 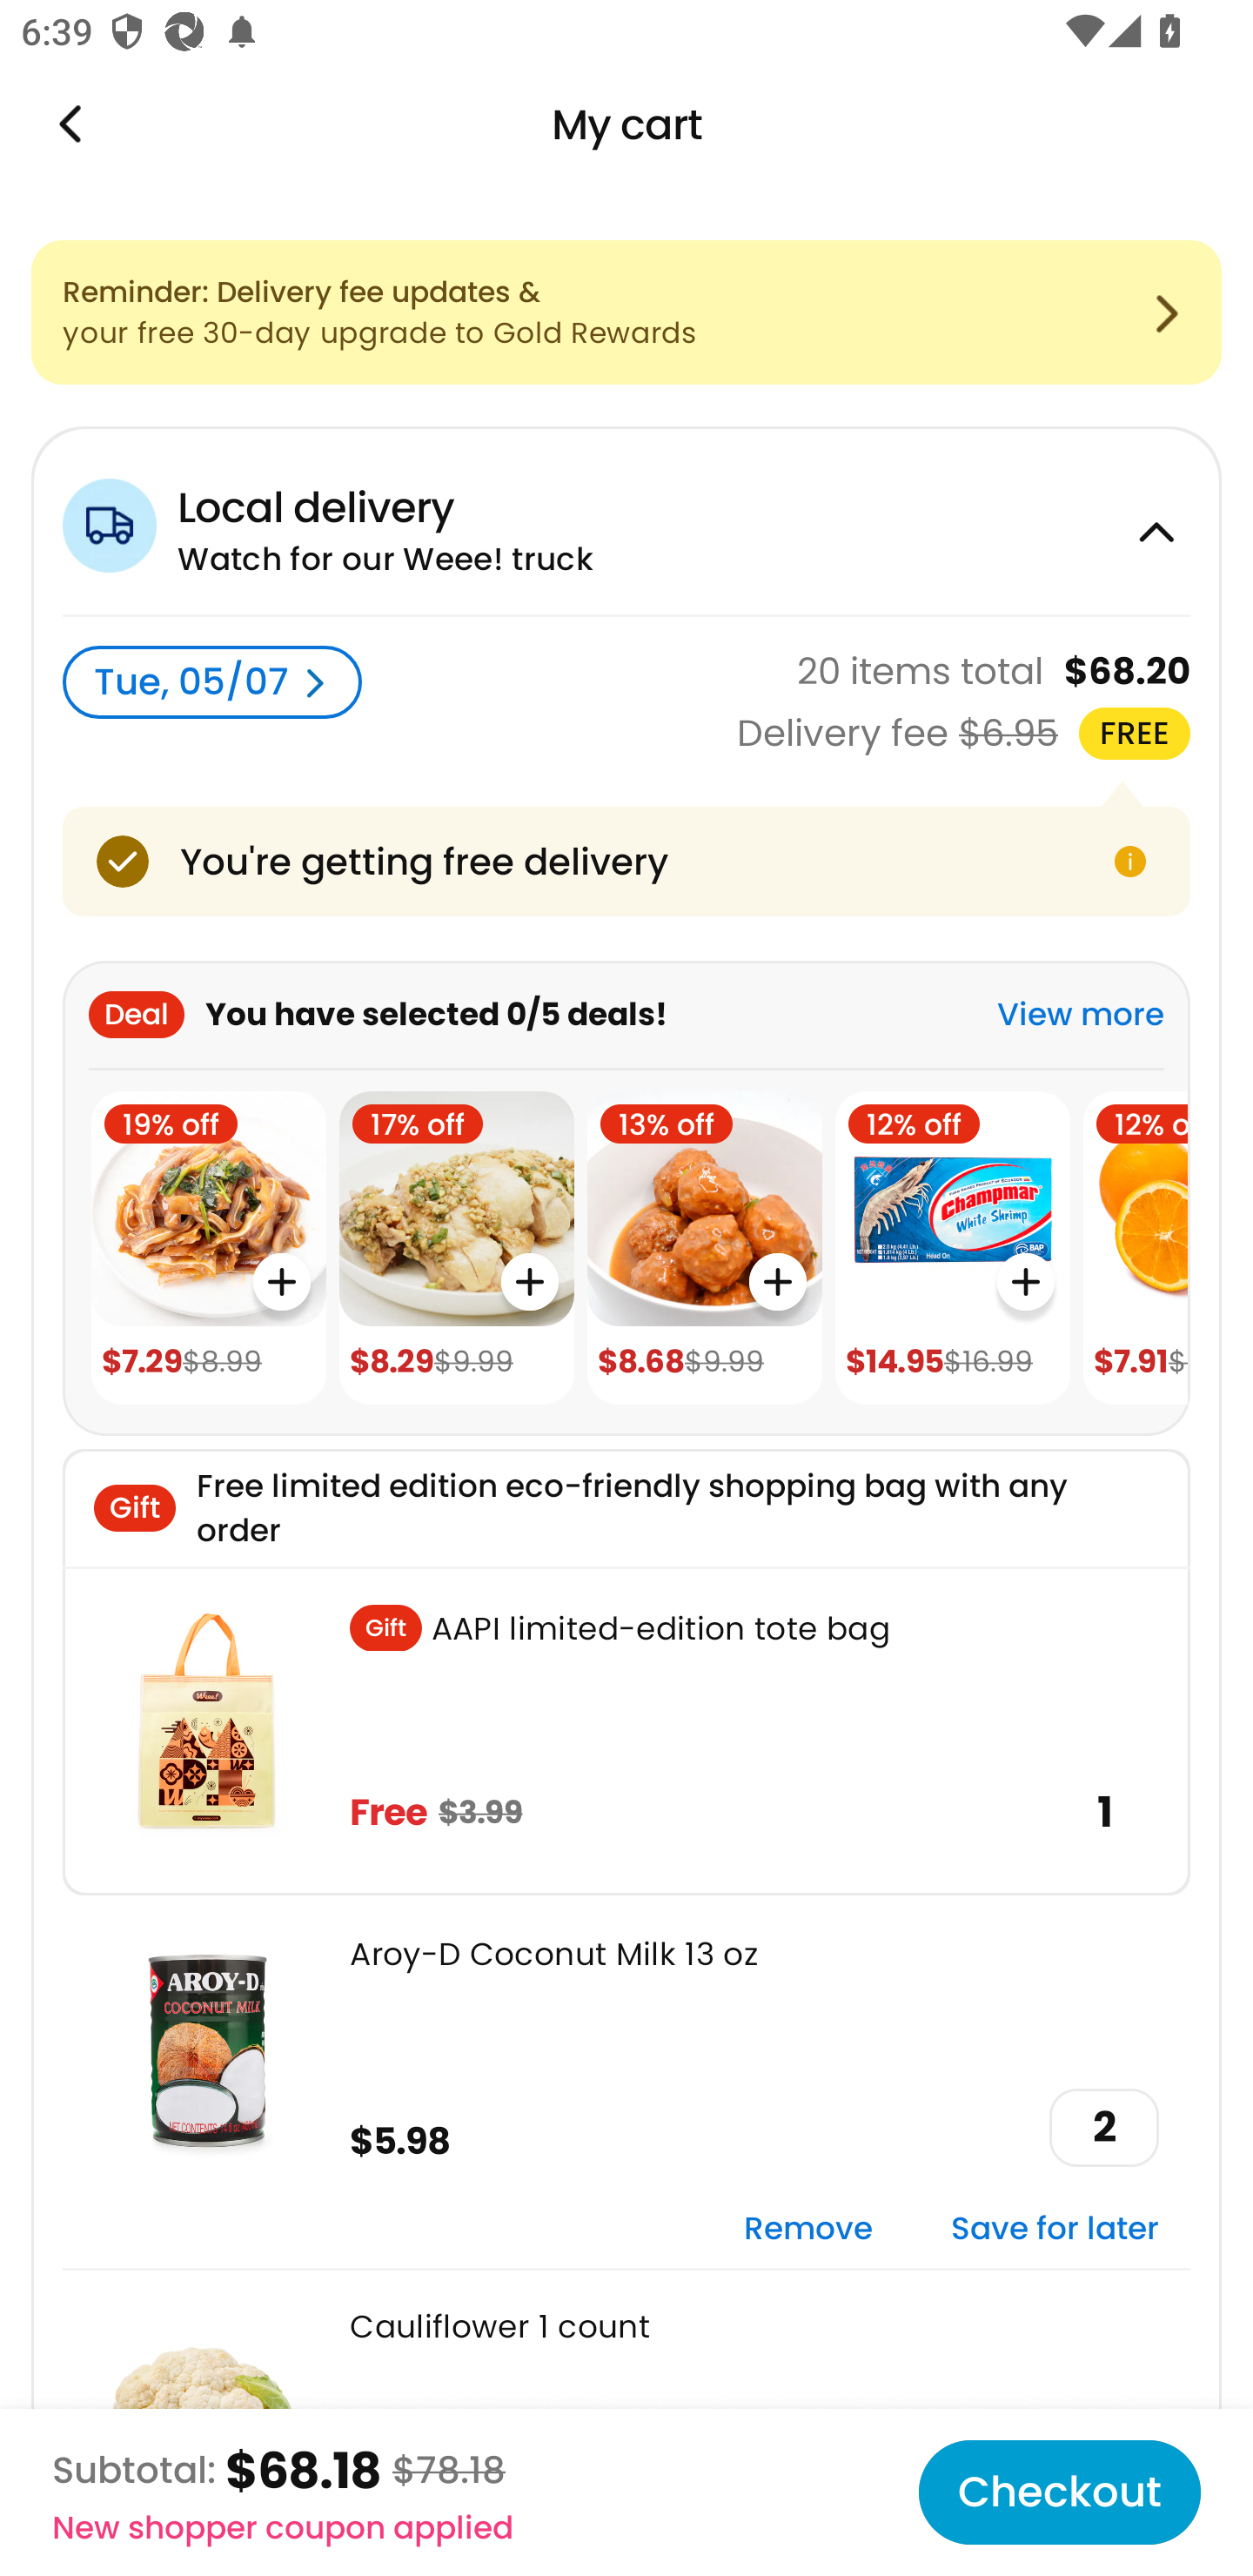 What do you see at coordinates (705, 1248) in the screenshot?
I see `13% off $8.68 $9.99` at bounding box center [705, 1248].